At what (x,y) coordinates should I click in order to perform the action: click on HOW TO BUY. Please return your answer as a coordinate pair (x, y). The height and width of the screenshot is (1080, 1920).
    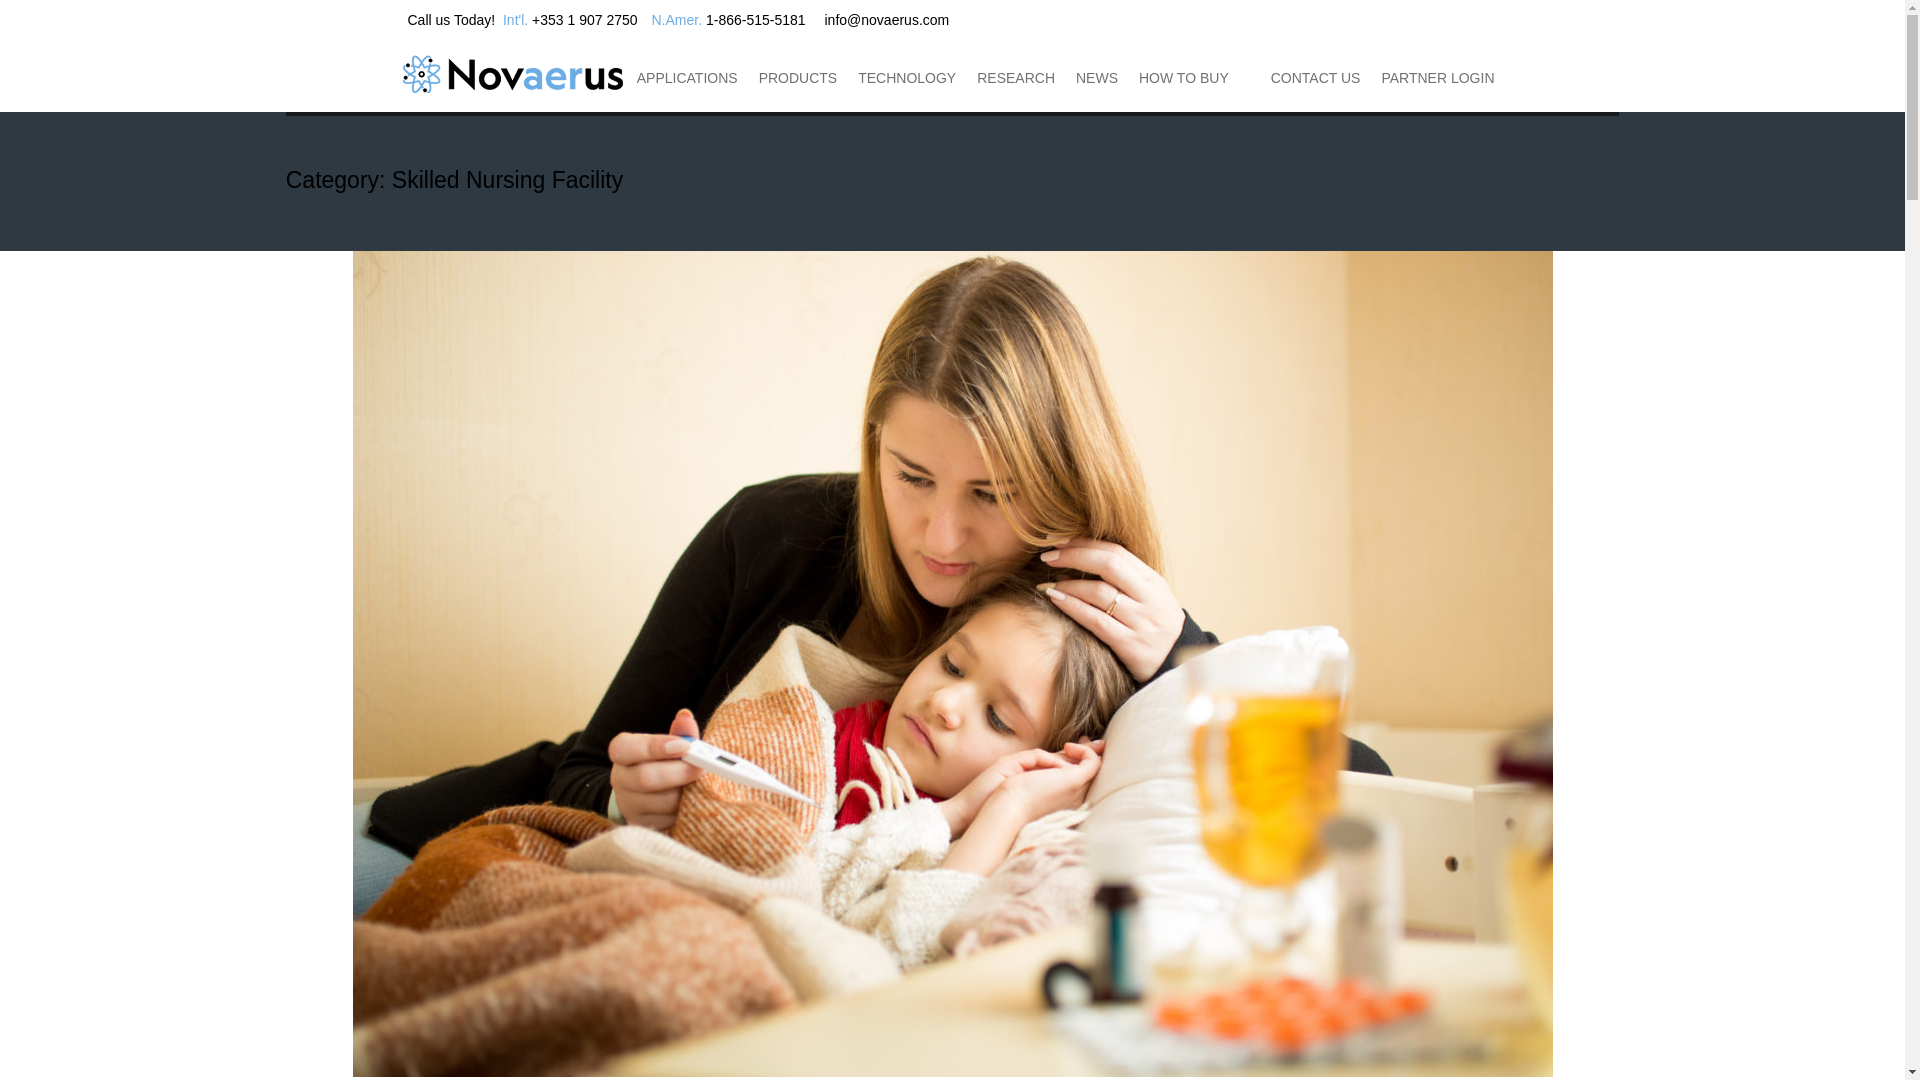
    Looking at the image, I should click on (1183, 78).